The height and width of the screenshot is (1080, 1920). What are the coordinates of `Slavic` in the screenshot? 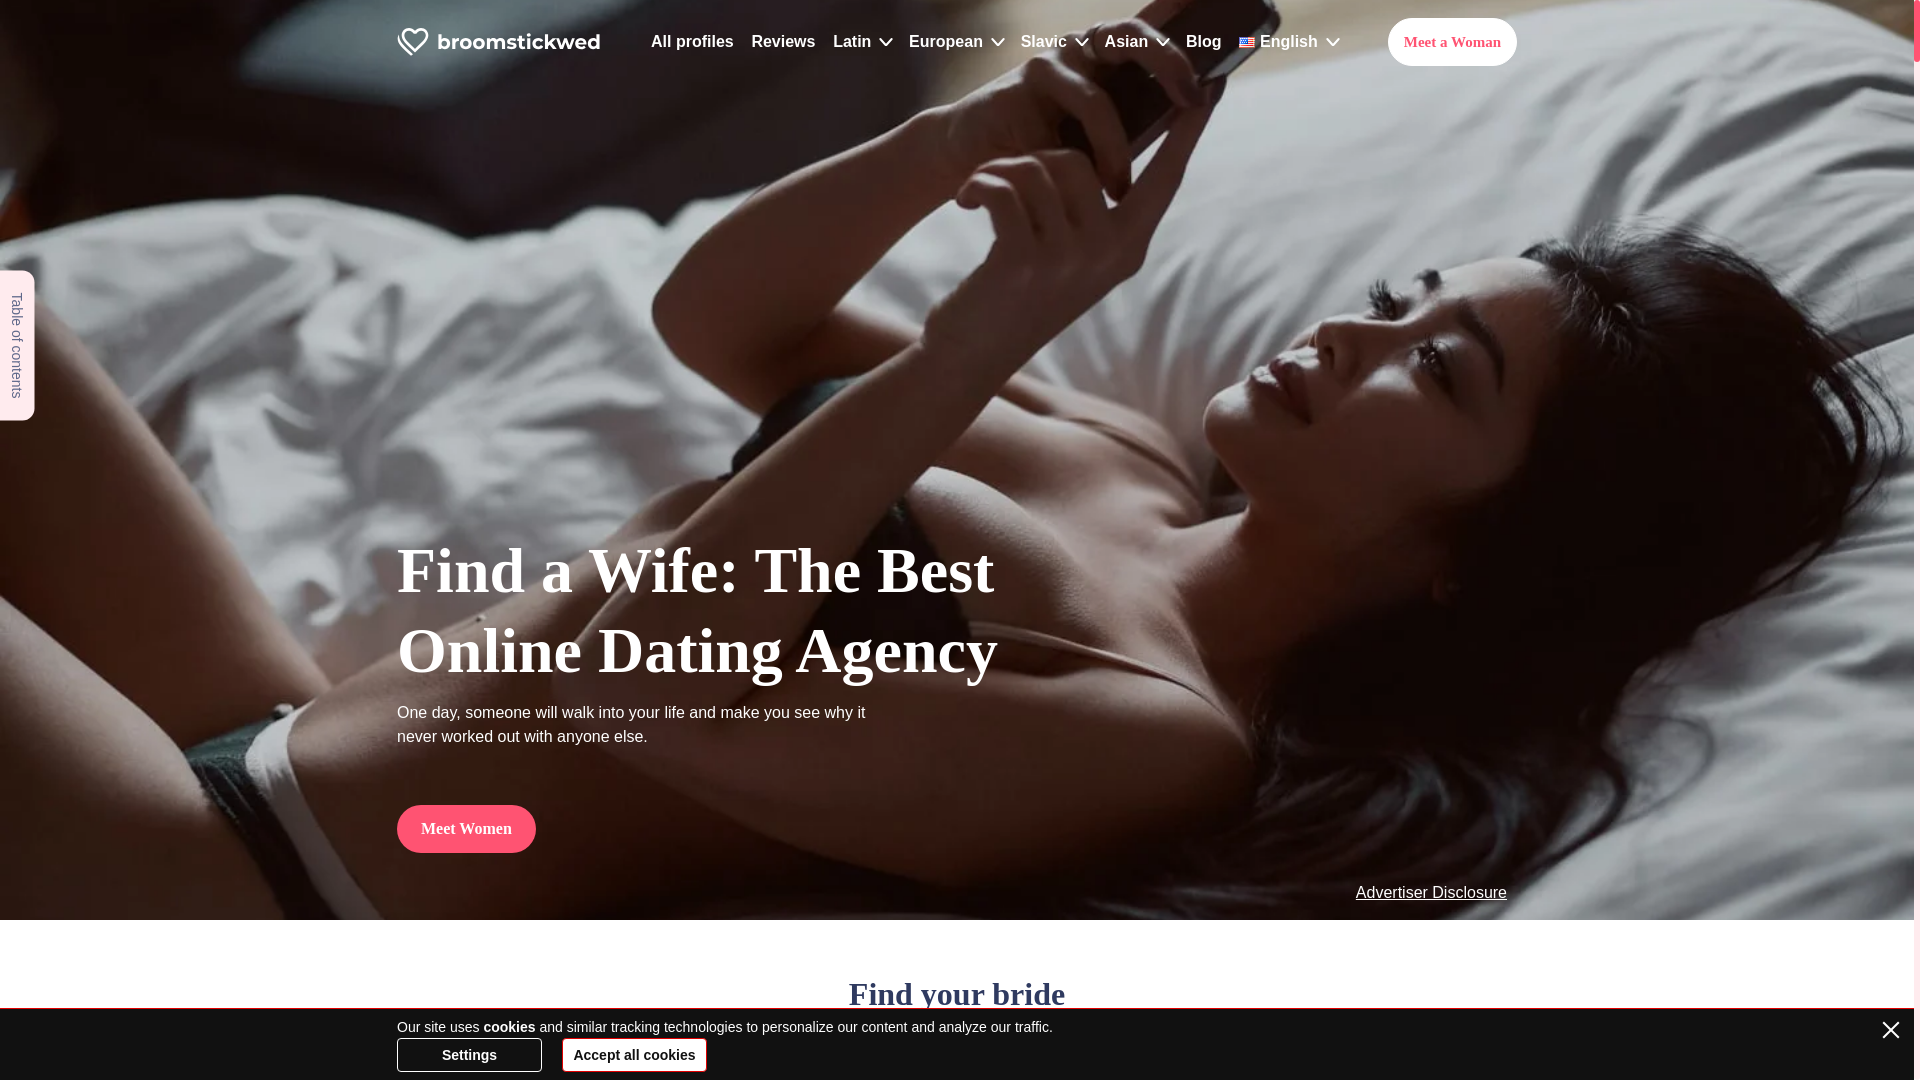 It's located at (1044, 41).